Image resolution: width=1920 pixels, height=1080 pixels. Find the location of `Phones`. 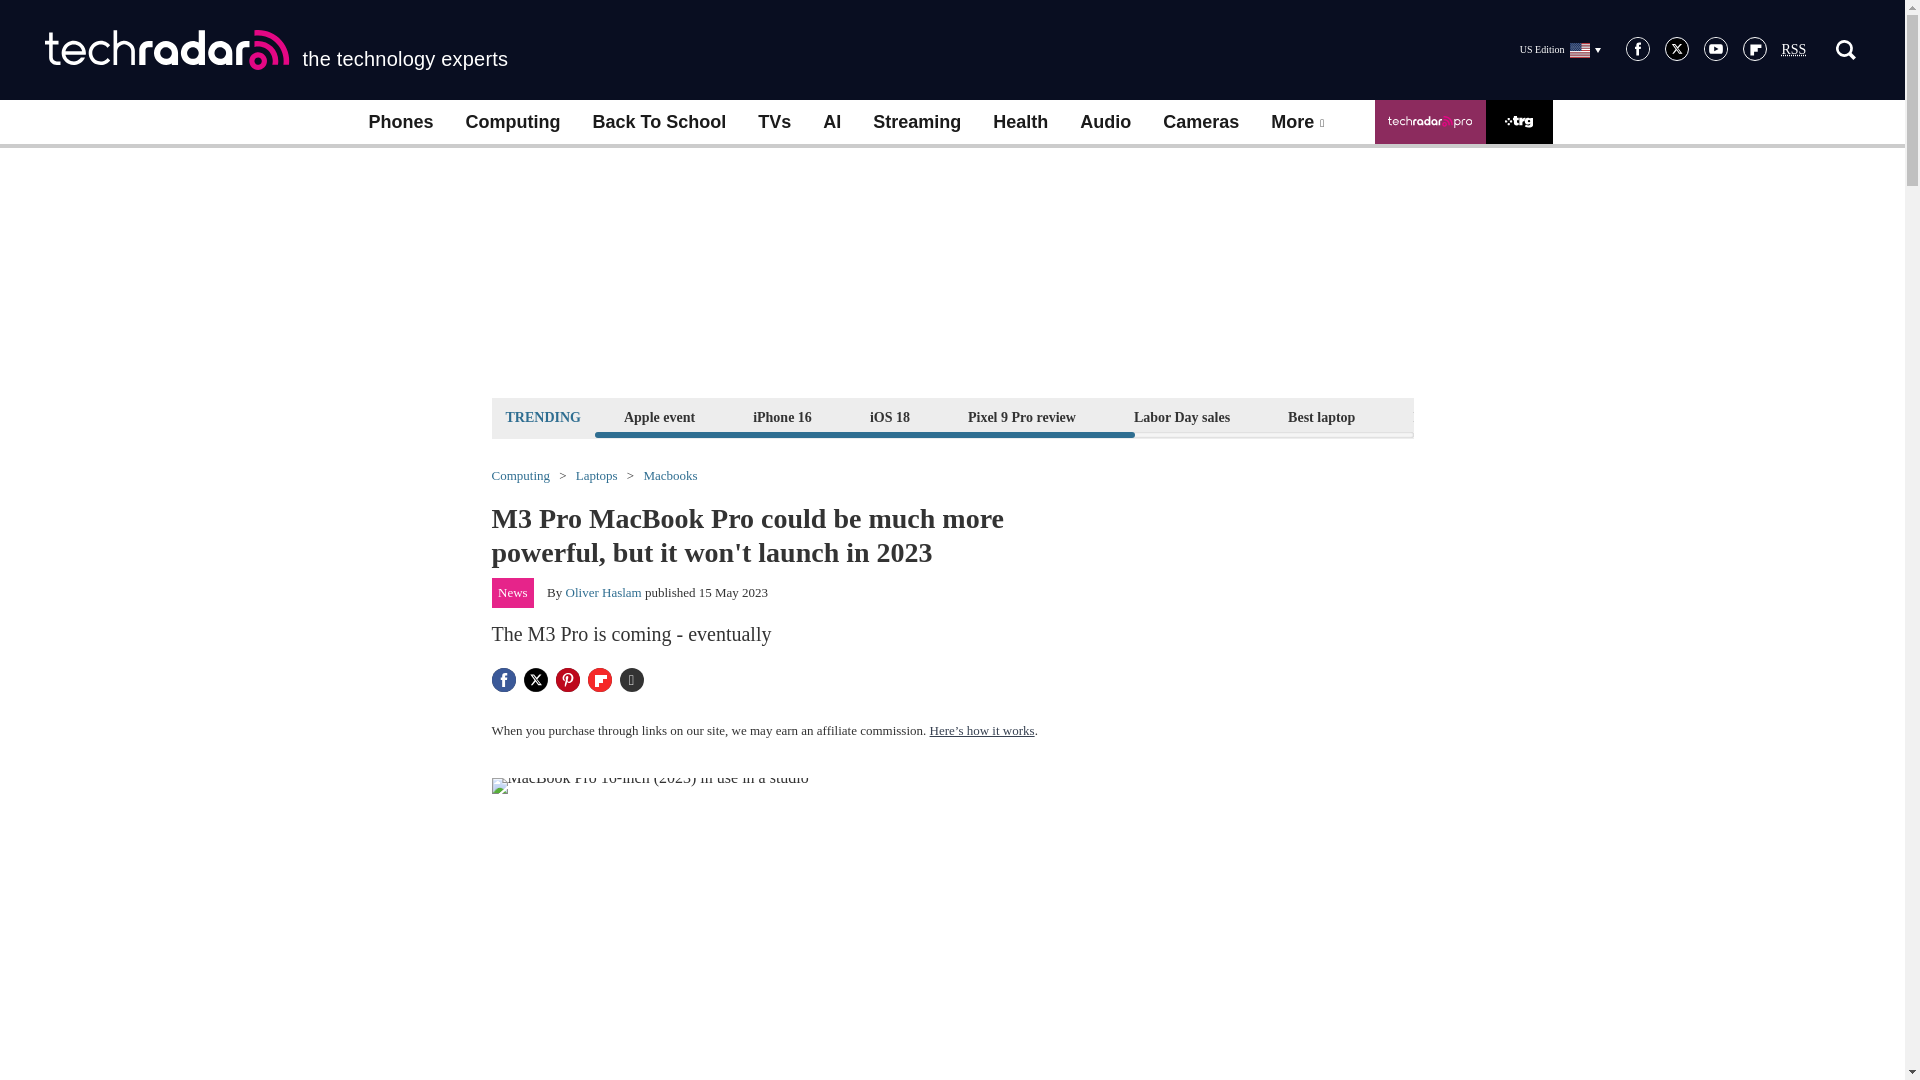

Phones is located at coordinates (400, 122).